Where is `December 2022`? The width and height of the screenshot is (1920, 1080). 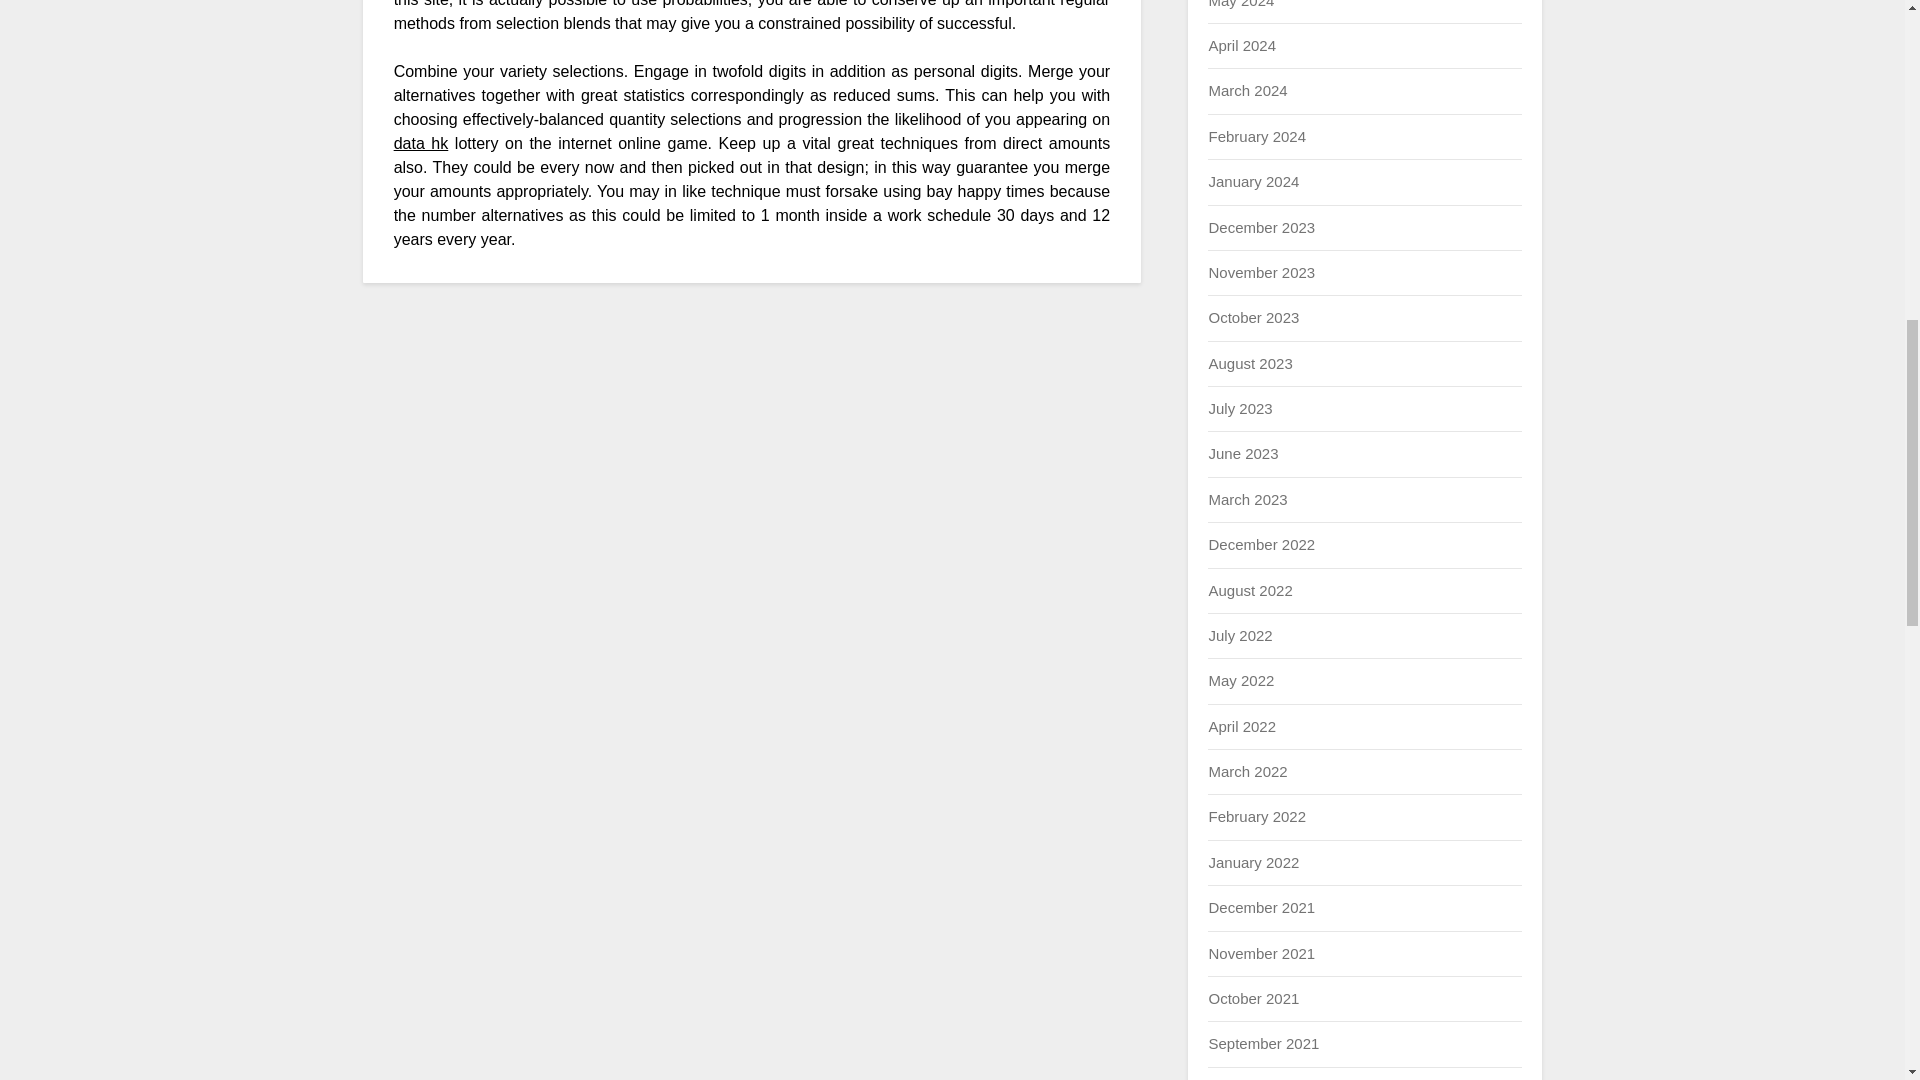
December 2022 is located at coordinates (1261, 544).